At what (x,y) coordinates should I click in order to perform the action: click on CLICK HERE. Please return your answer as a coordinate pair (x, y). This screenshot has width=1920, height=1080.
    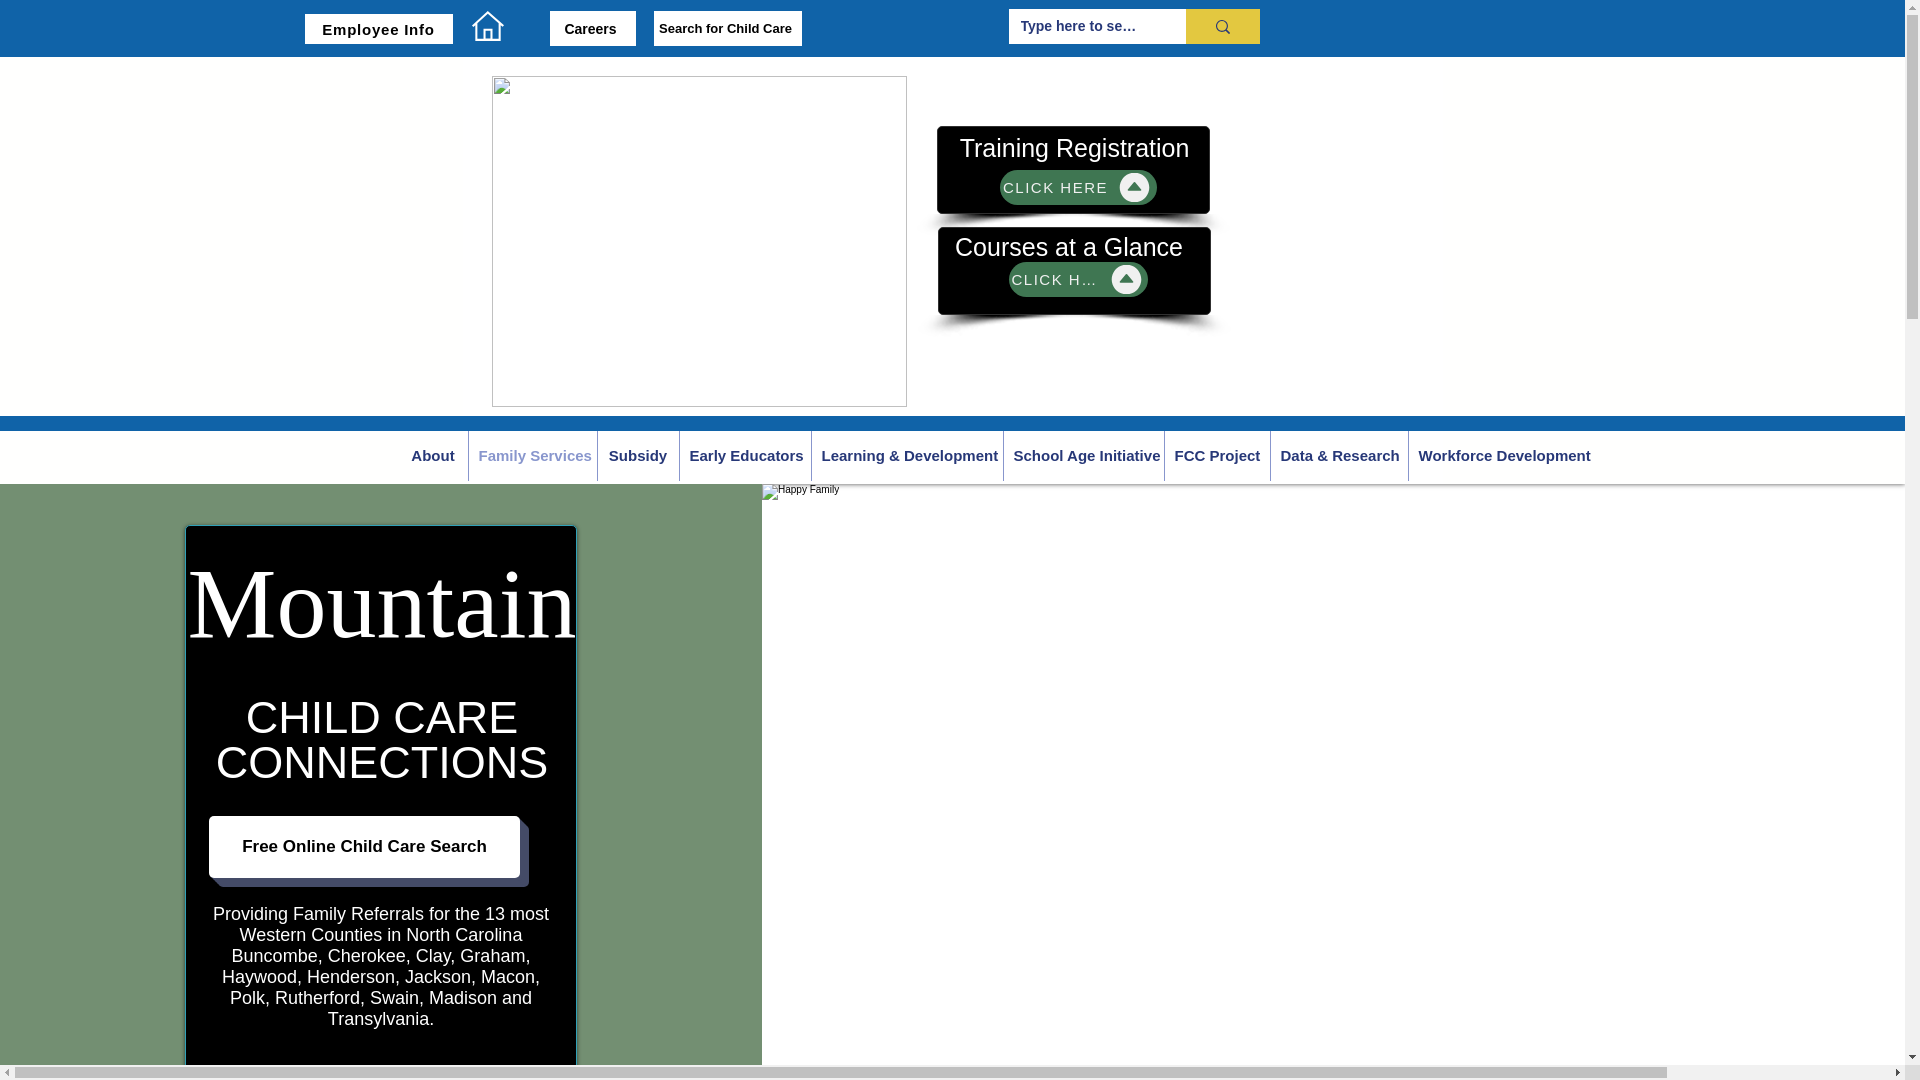
    Looking at the image, I should click on (1077, 280).